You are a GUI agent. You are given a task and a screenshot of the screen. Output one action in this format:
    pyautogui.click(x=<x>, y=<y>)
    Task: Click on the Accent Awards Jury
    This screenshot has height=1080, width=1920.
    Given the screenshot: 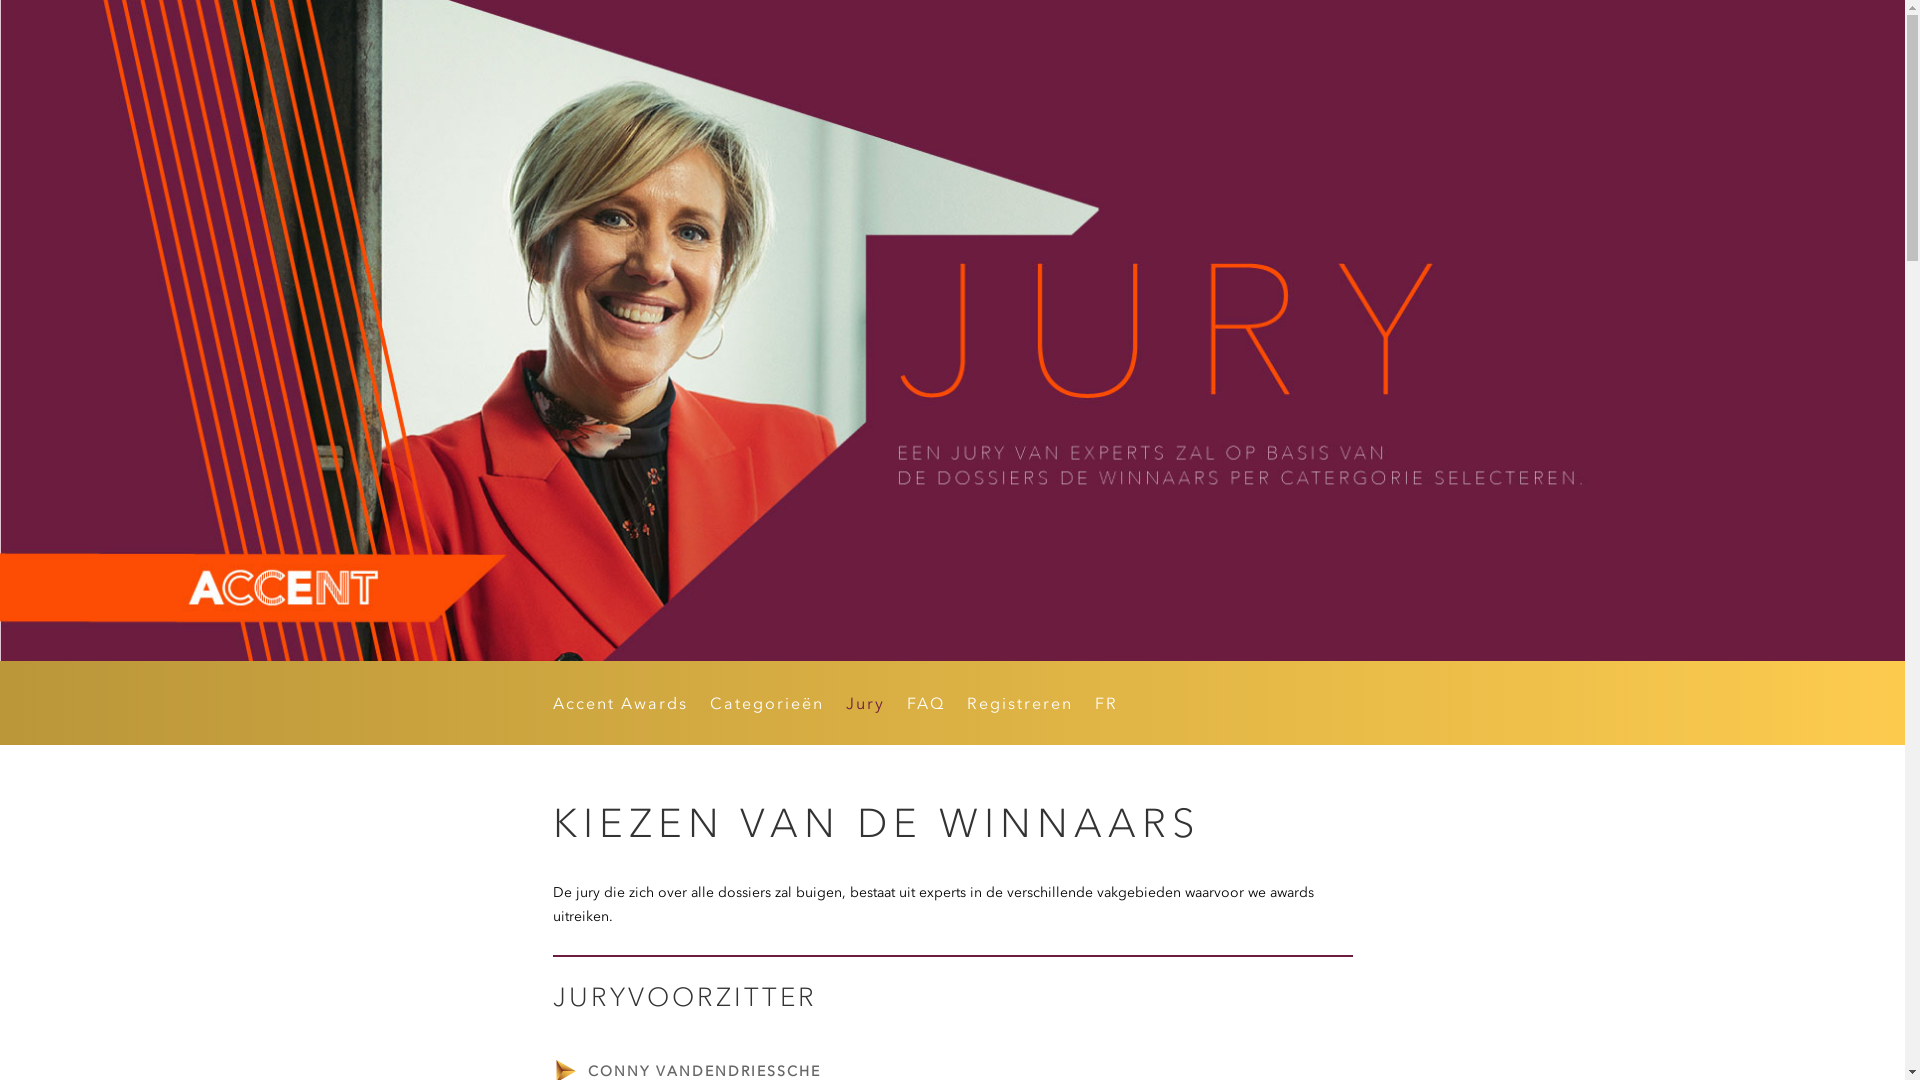 What is the action you would take?
    pyautogui.click(x=952, y=330)
    